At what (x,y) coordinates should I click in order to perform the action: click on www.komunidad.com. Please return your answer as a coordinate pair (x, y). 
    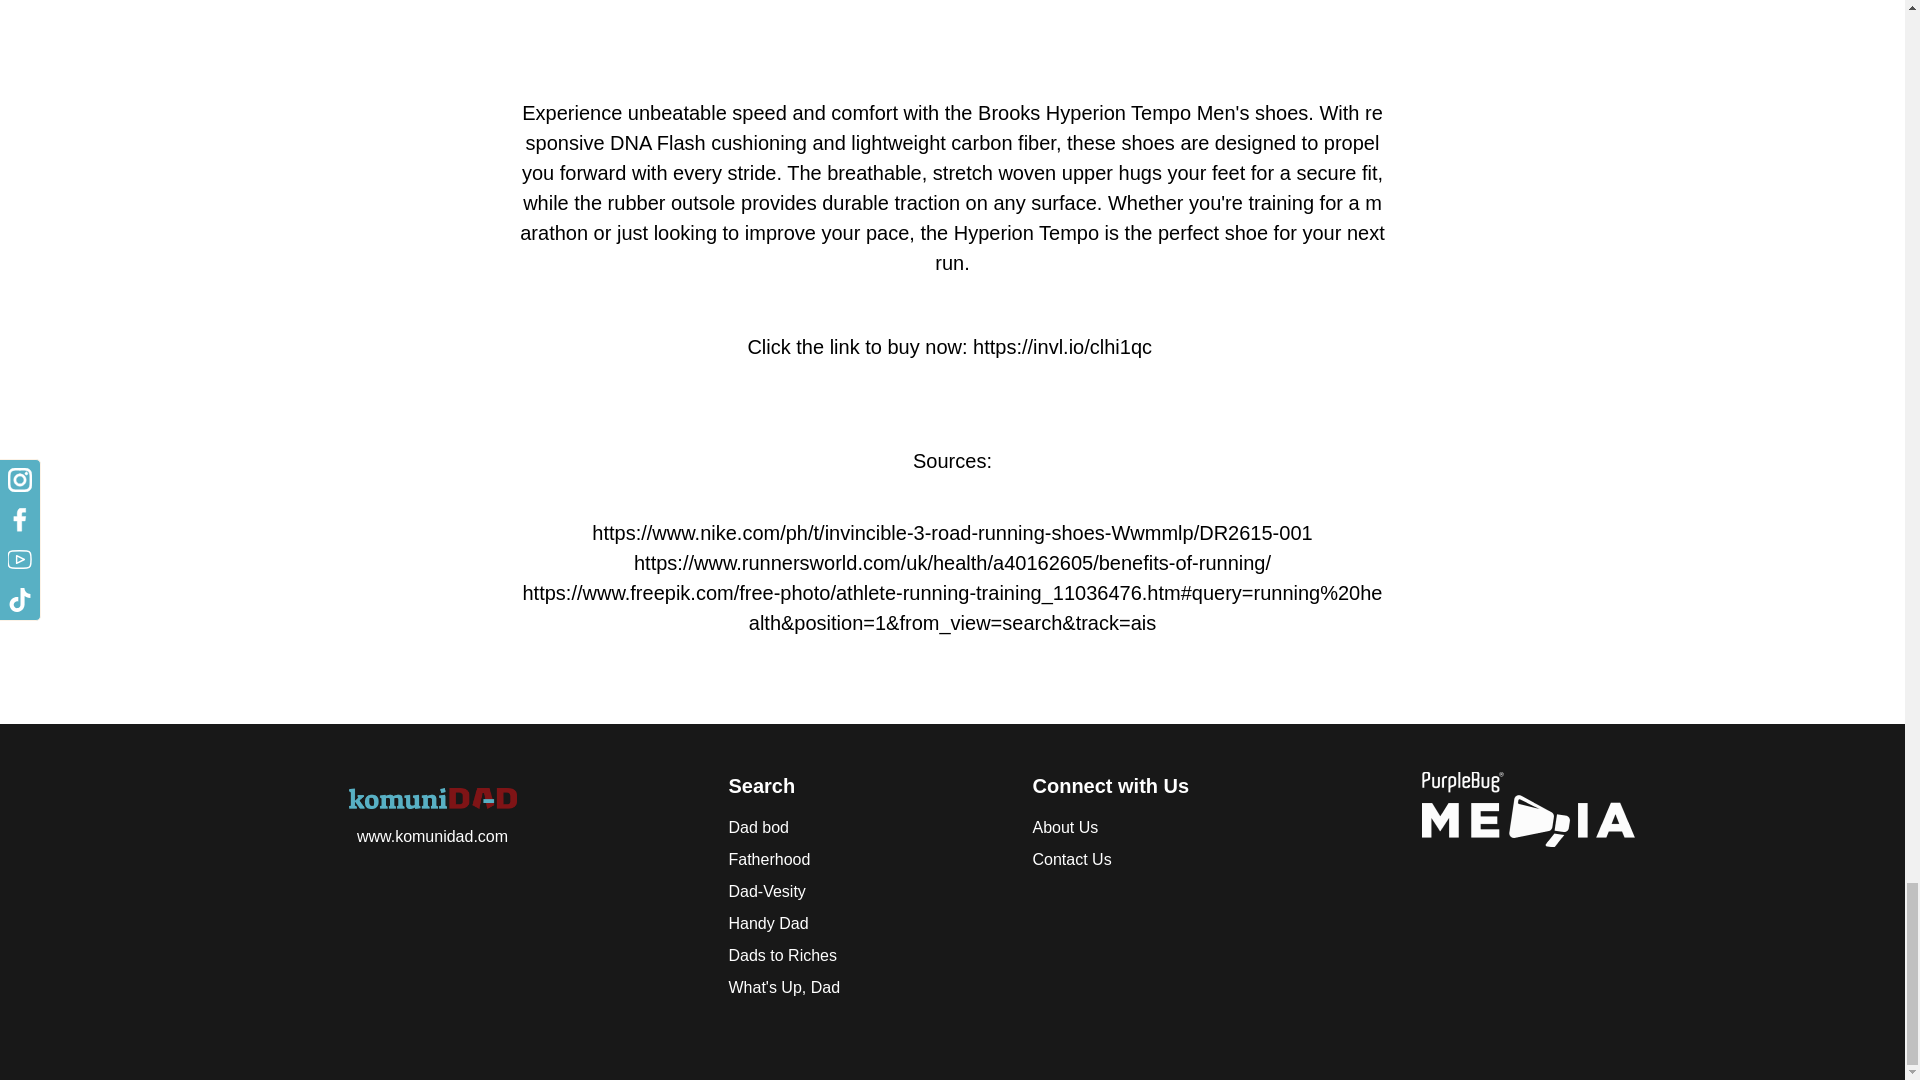
    Looking at the image, I should click on (432, 836).